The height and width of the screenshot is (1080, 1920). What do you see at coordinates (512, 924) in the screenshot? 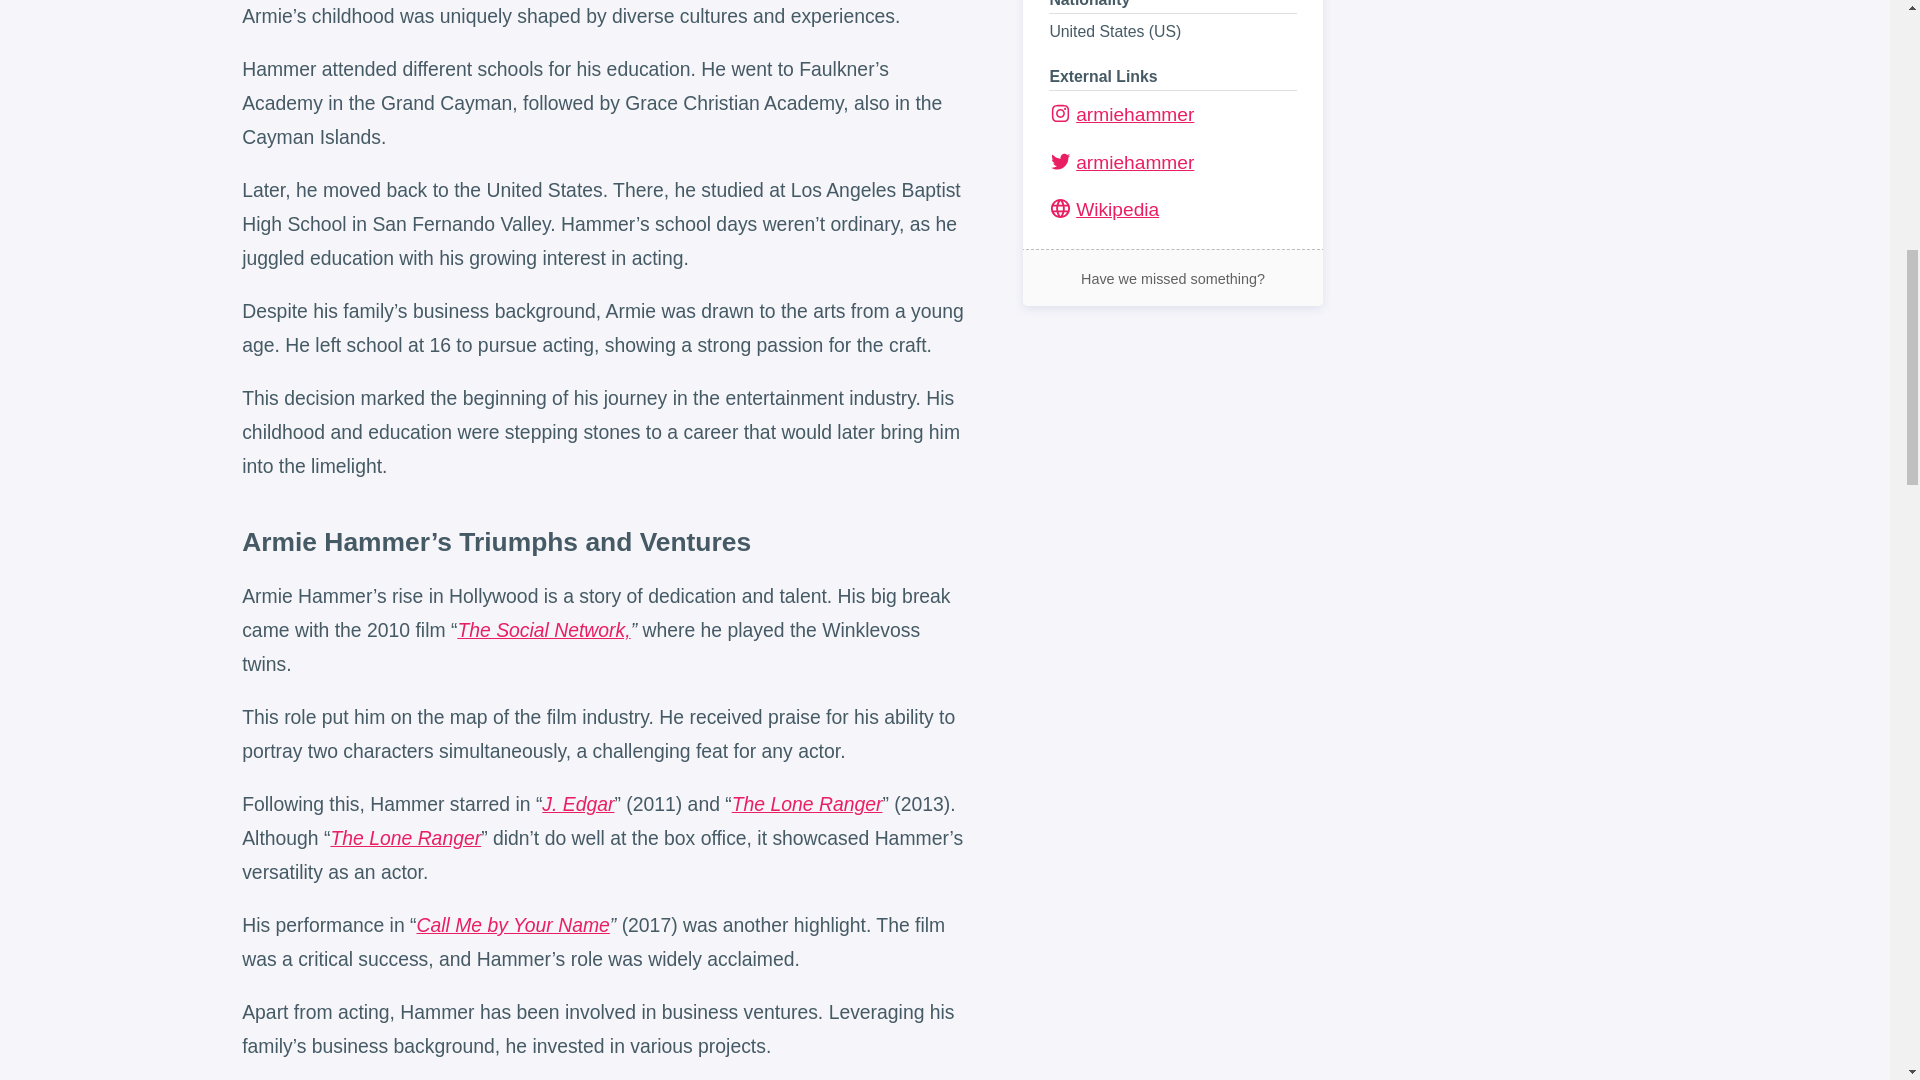
I see `Call Me by Your Name` at bounding box center [512, 924].